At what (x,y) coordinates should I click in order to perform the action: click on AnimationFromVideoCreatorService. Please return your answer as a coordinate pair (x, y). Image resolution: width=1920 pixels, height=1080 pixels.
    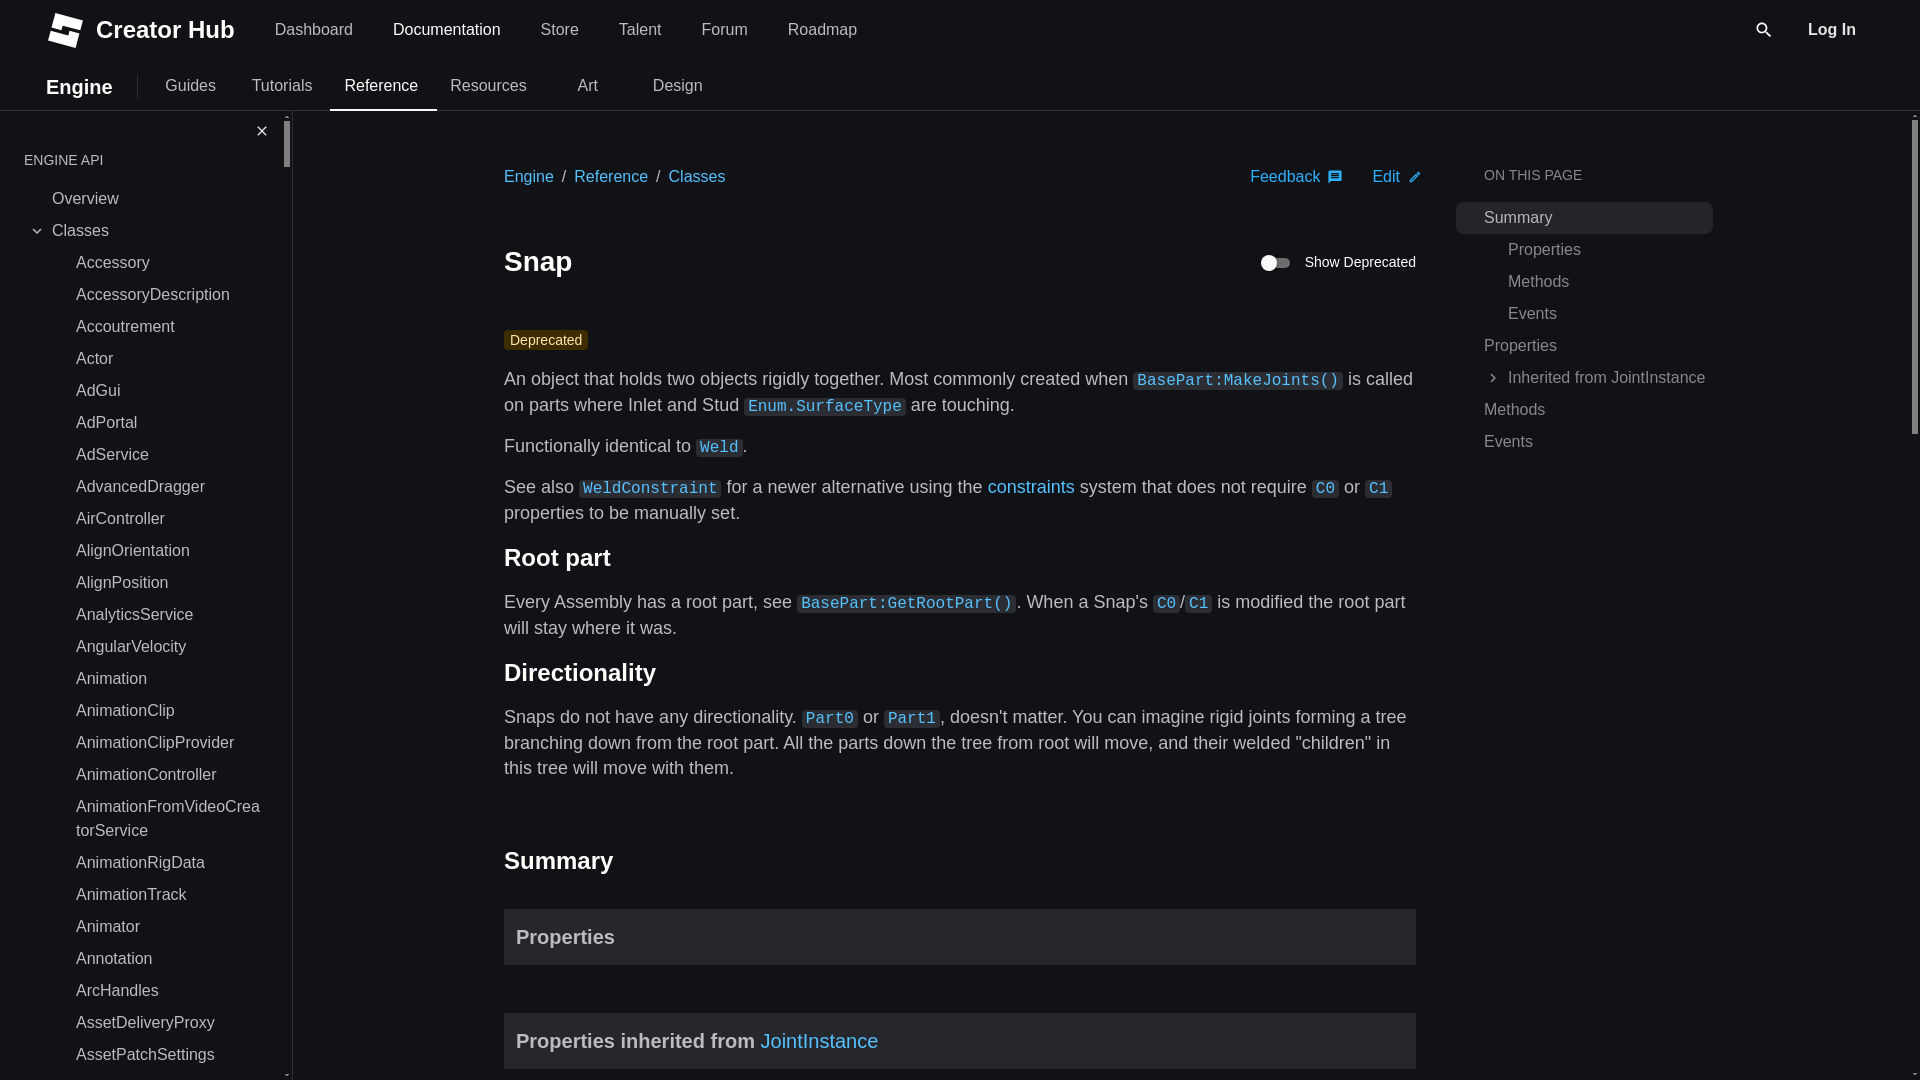
    Looking at the image, I should click on (168, 818).